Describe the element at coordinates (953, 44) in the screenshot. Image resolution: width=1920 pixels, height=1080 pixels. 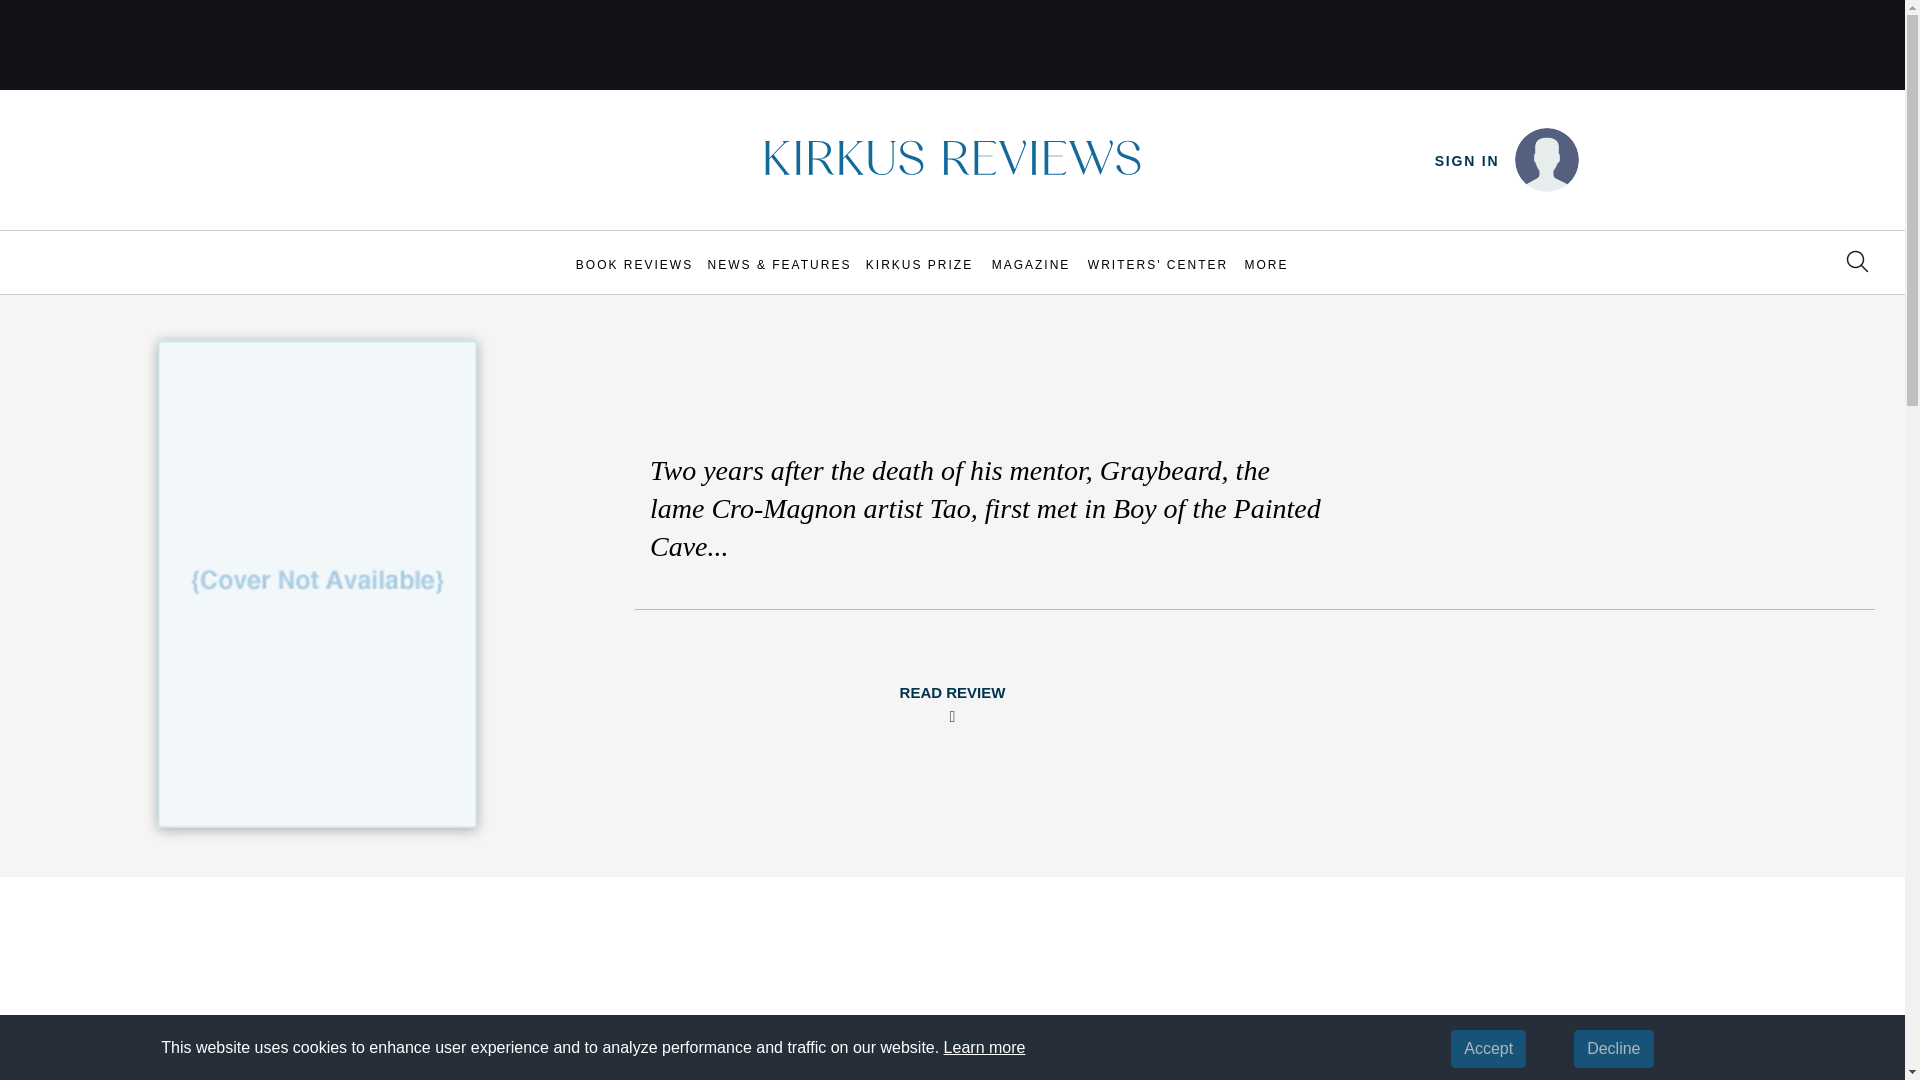
I see `3rd party ad content` at that location.